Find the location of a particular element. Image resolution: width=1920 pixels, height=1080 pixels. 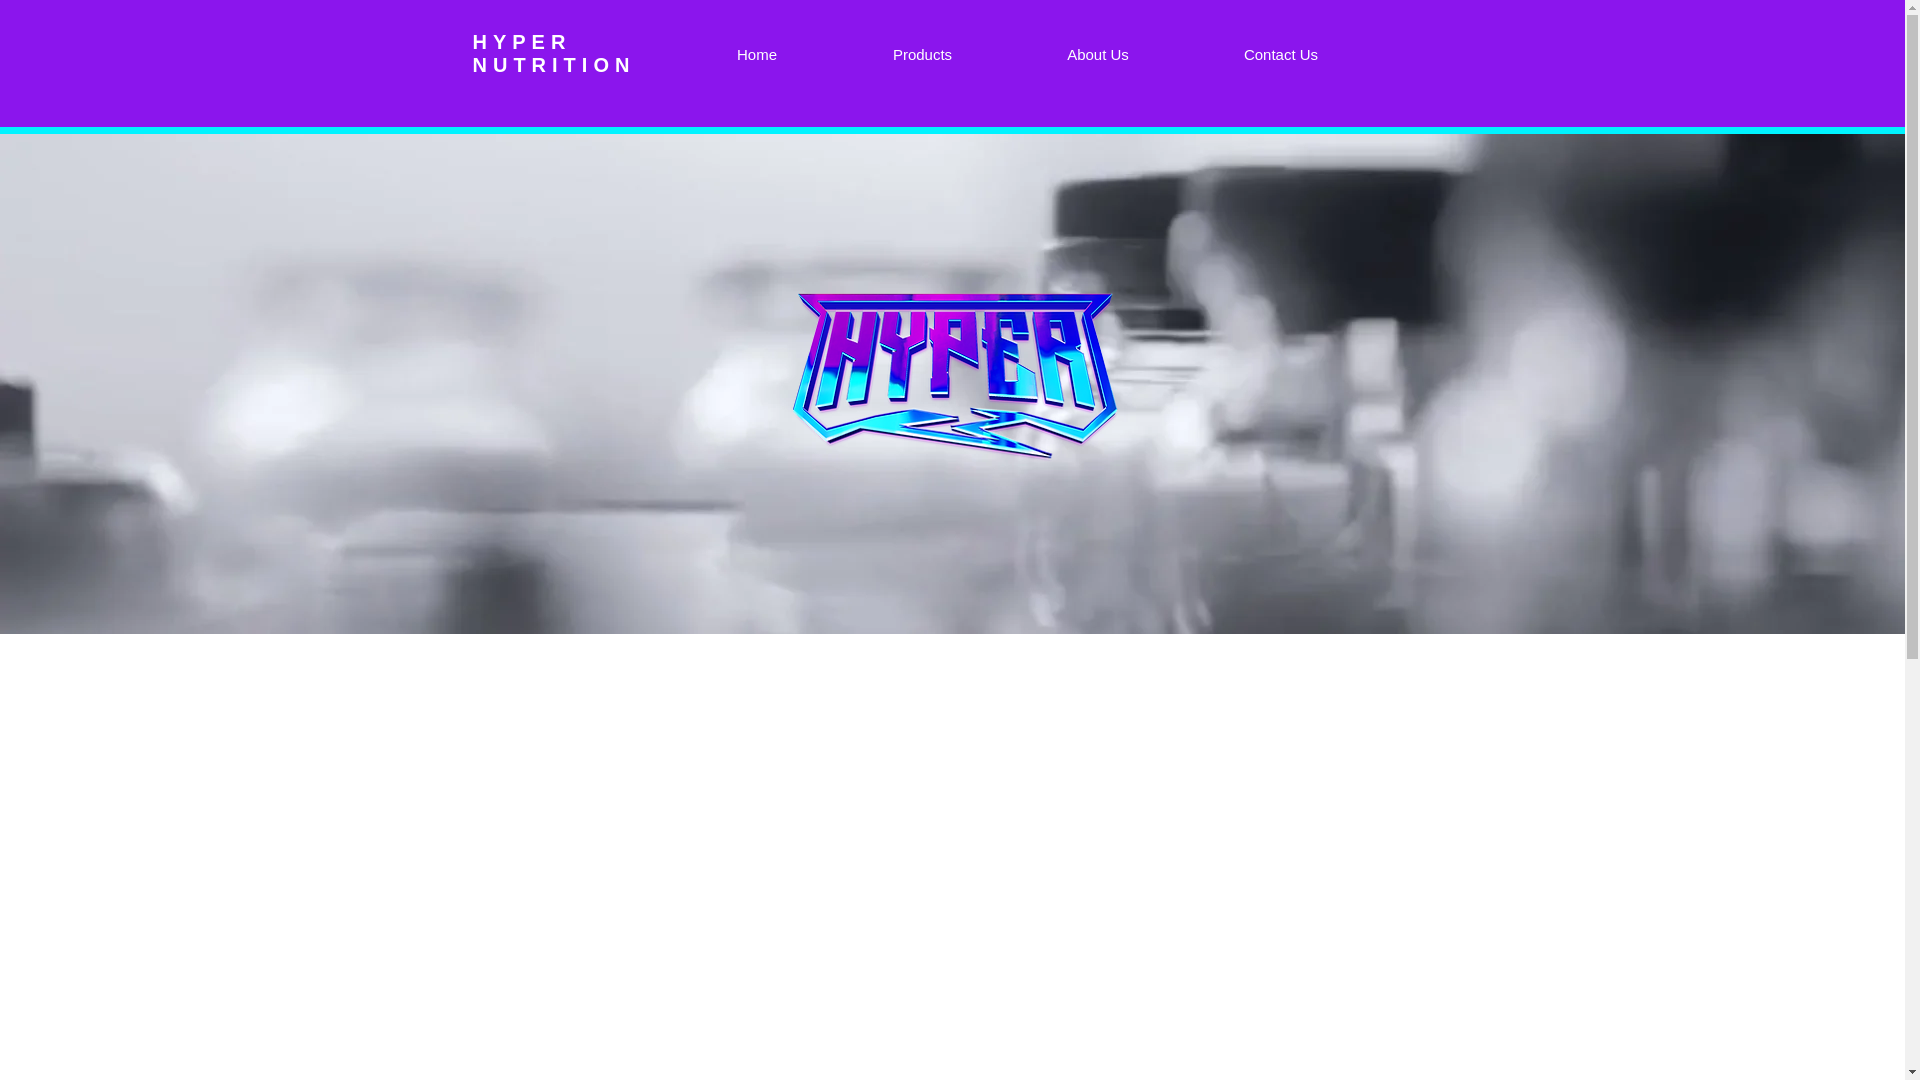

Home is located at coordinates (756, 54).